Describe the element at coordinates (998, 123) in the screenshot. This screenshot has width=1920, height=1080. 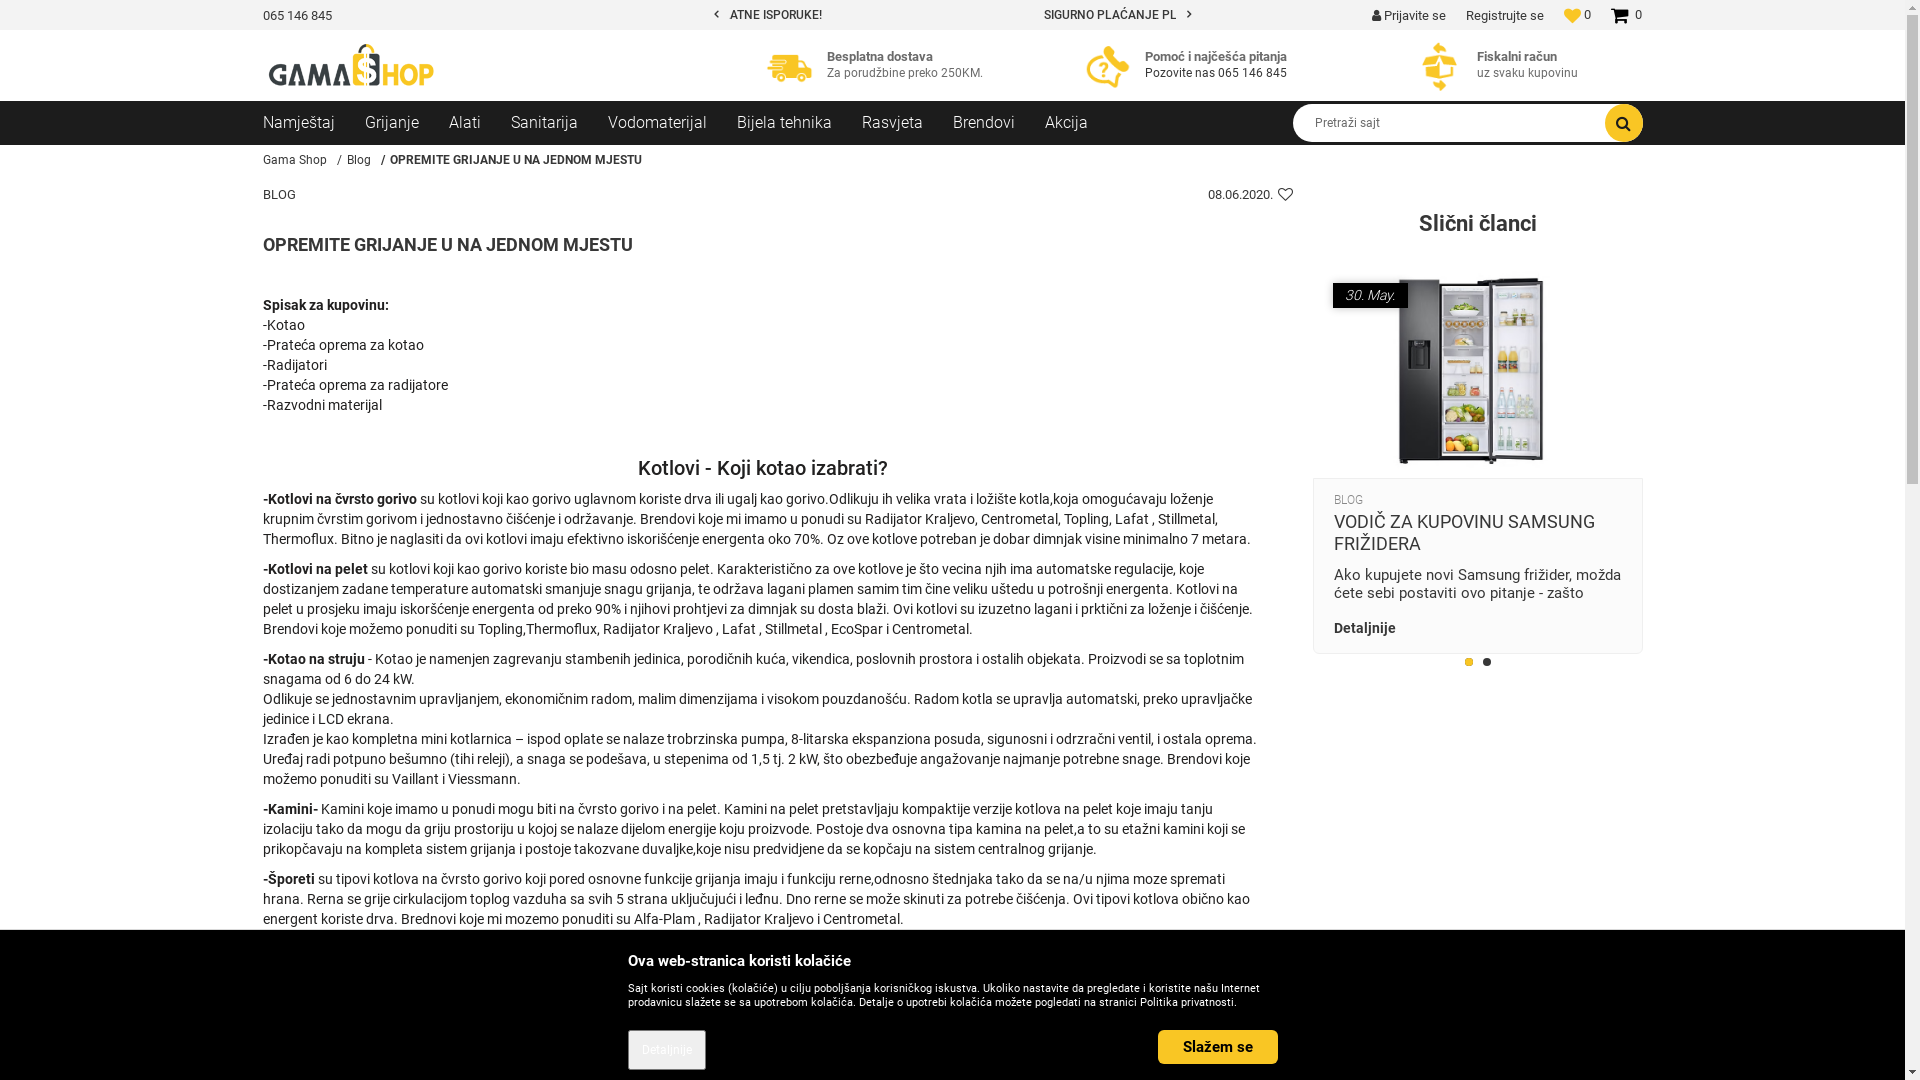
I see `Brendovi` at that location.